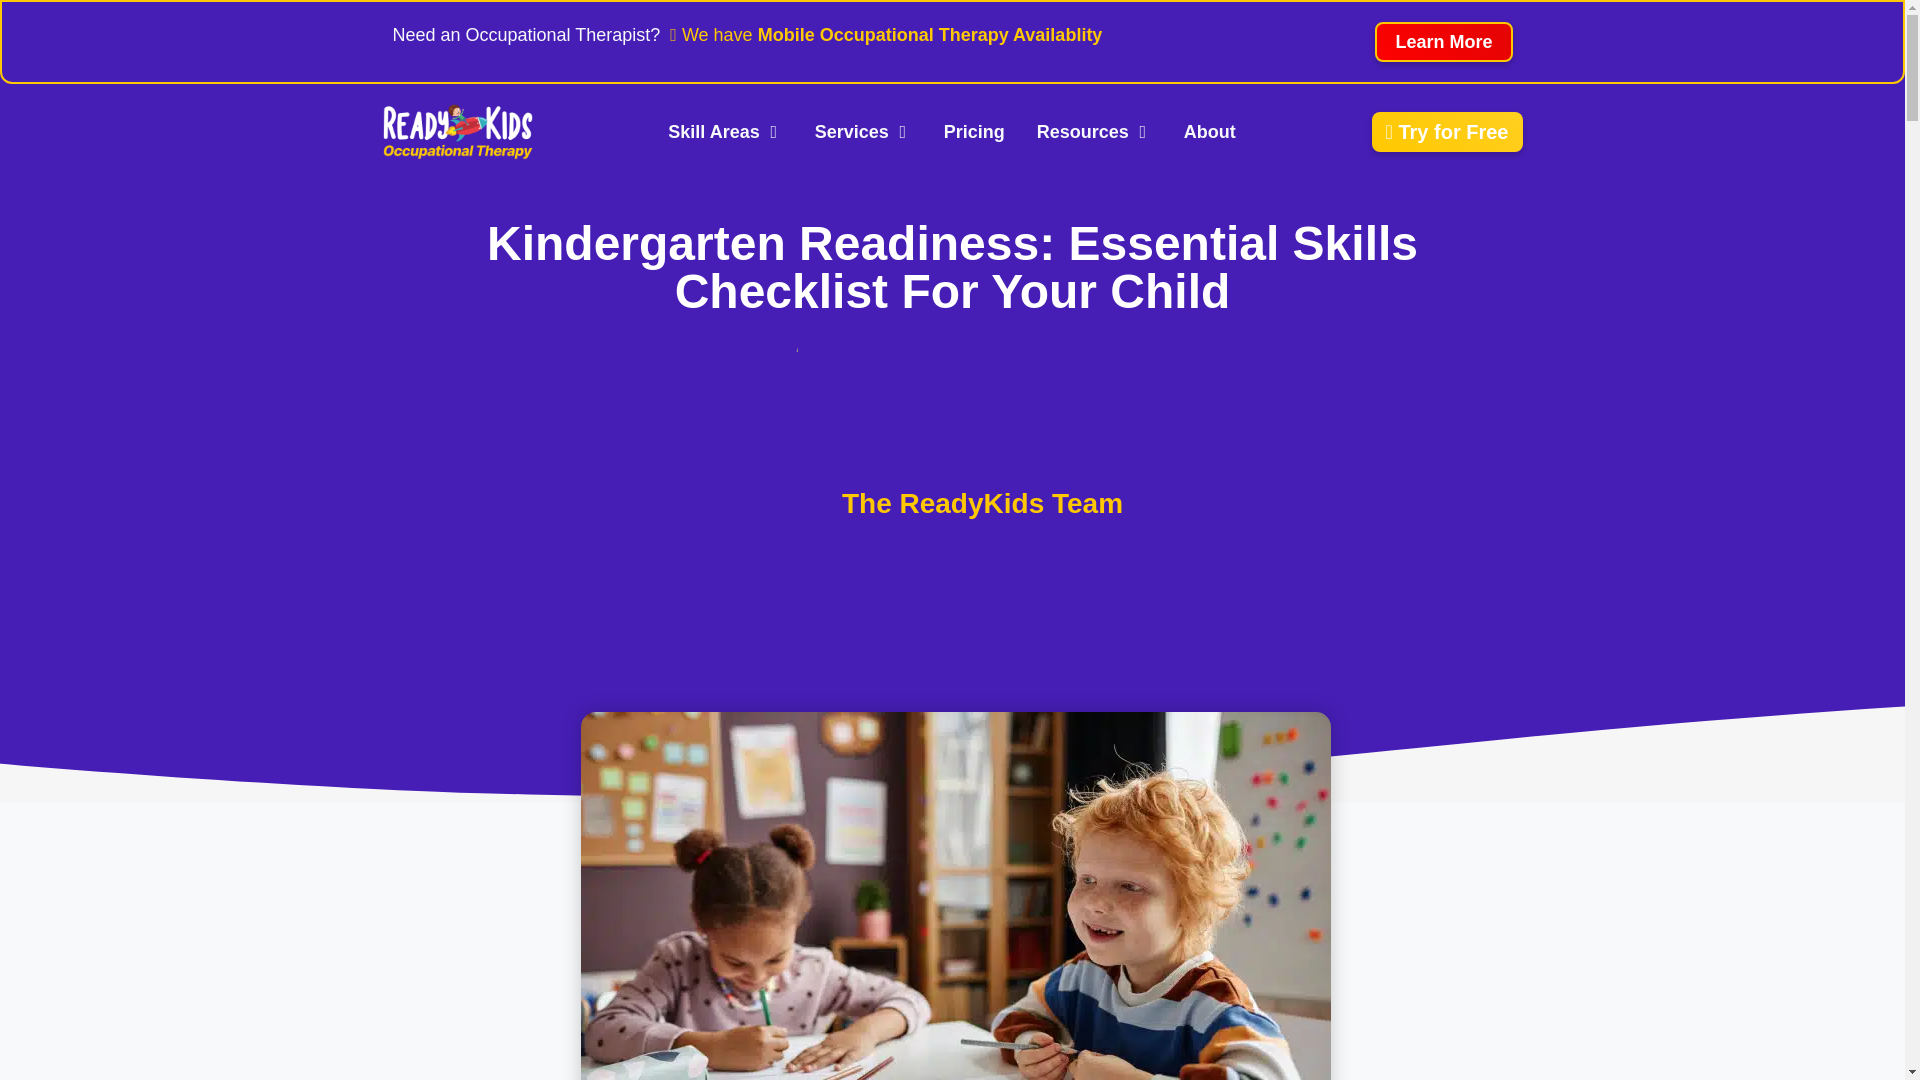  I want to click on Pricing, so click(974, 132).